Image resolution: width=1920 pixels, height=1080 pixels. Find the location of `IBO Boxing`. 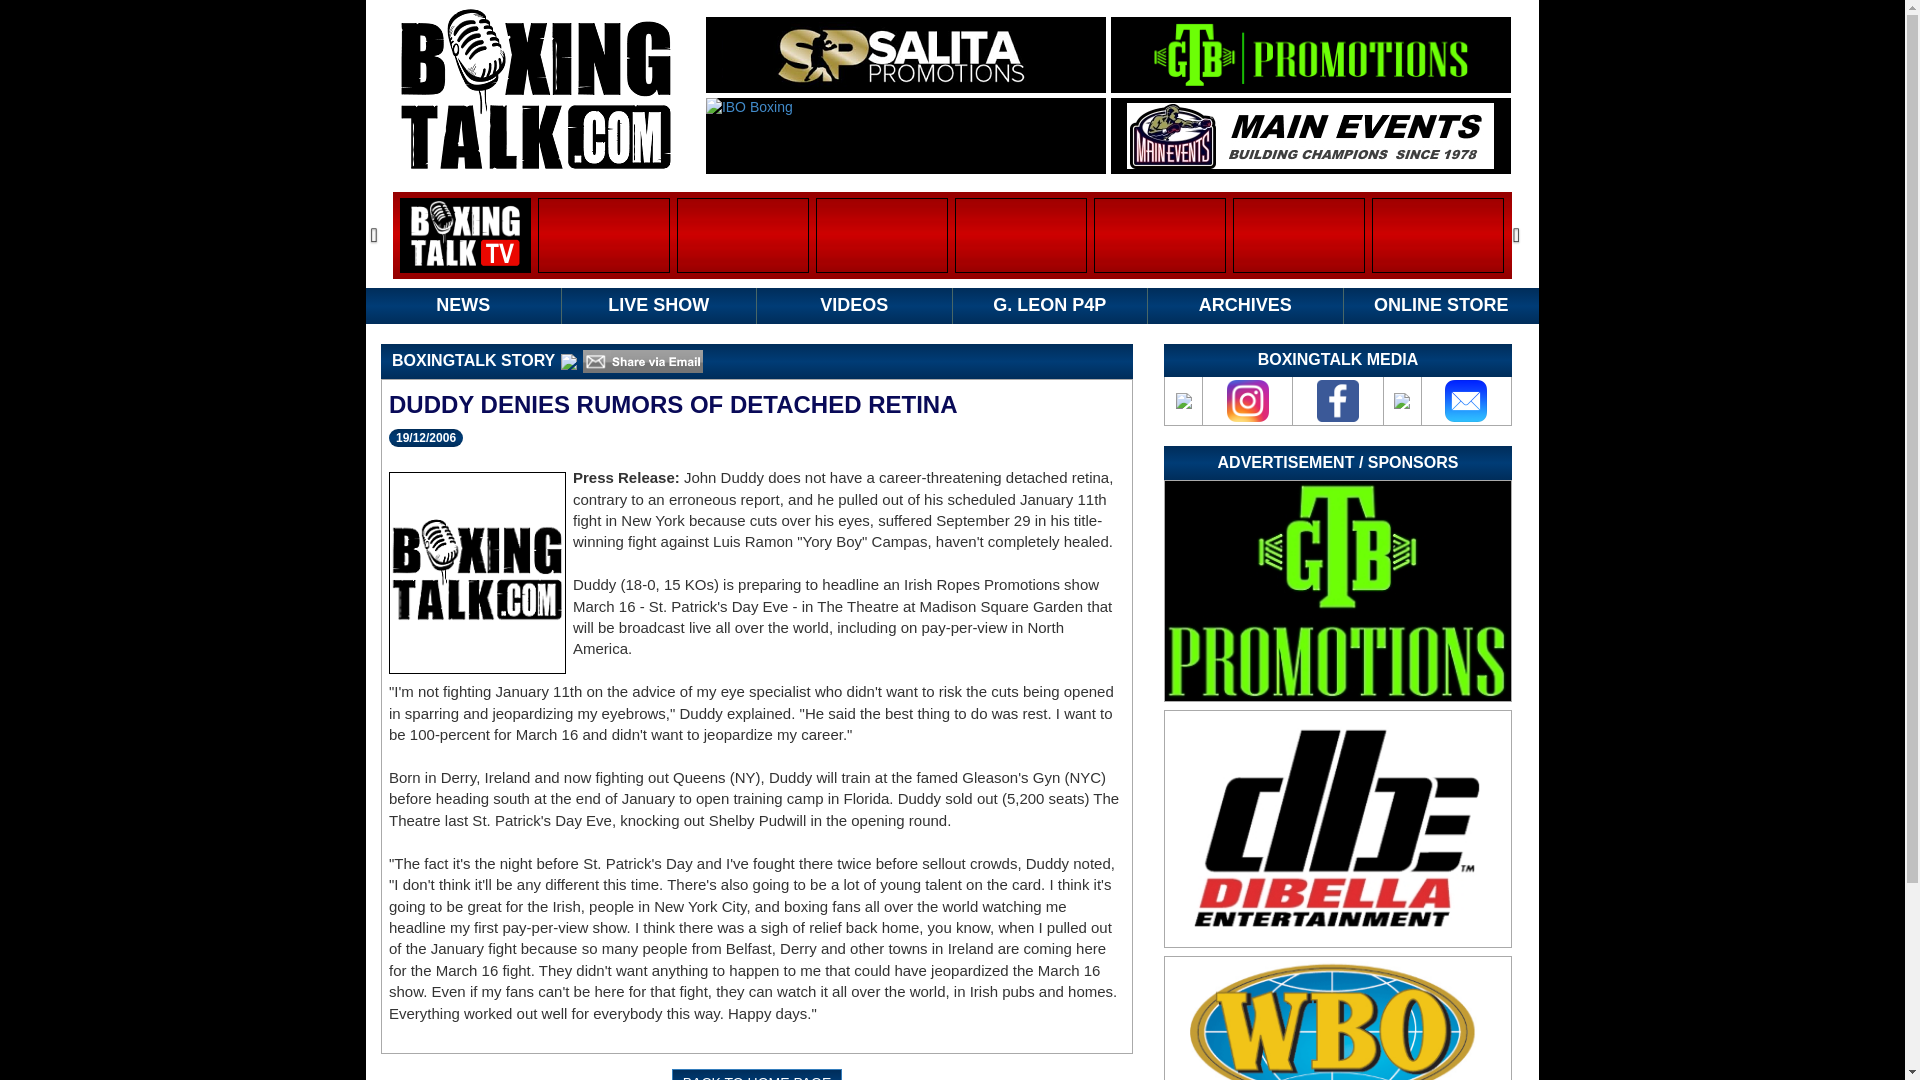

IBO Boxing is located at coordinates (906, 136).